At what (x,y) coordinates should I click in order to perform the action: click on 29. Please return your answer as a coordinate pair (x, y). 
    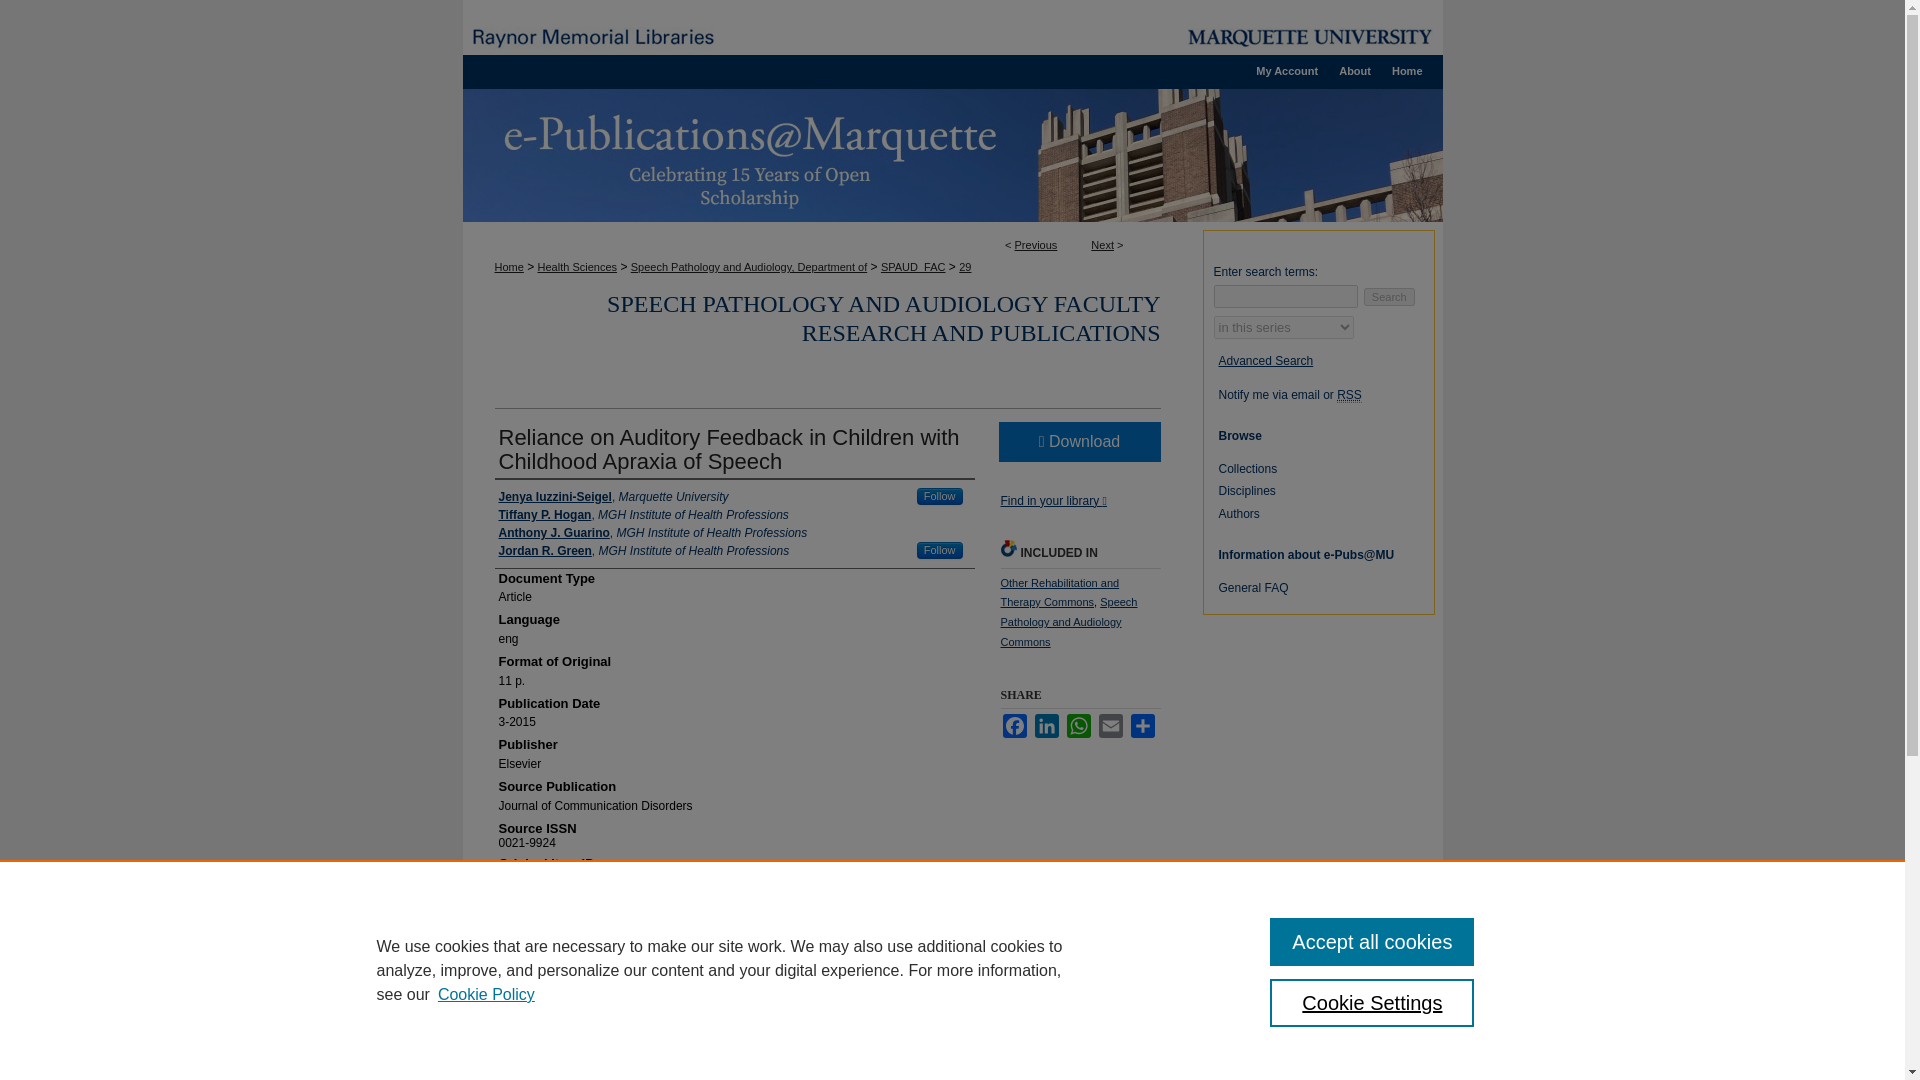
    Looking at the image, I should click on (964, 267).